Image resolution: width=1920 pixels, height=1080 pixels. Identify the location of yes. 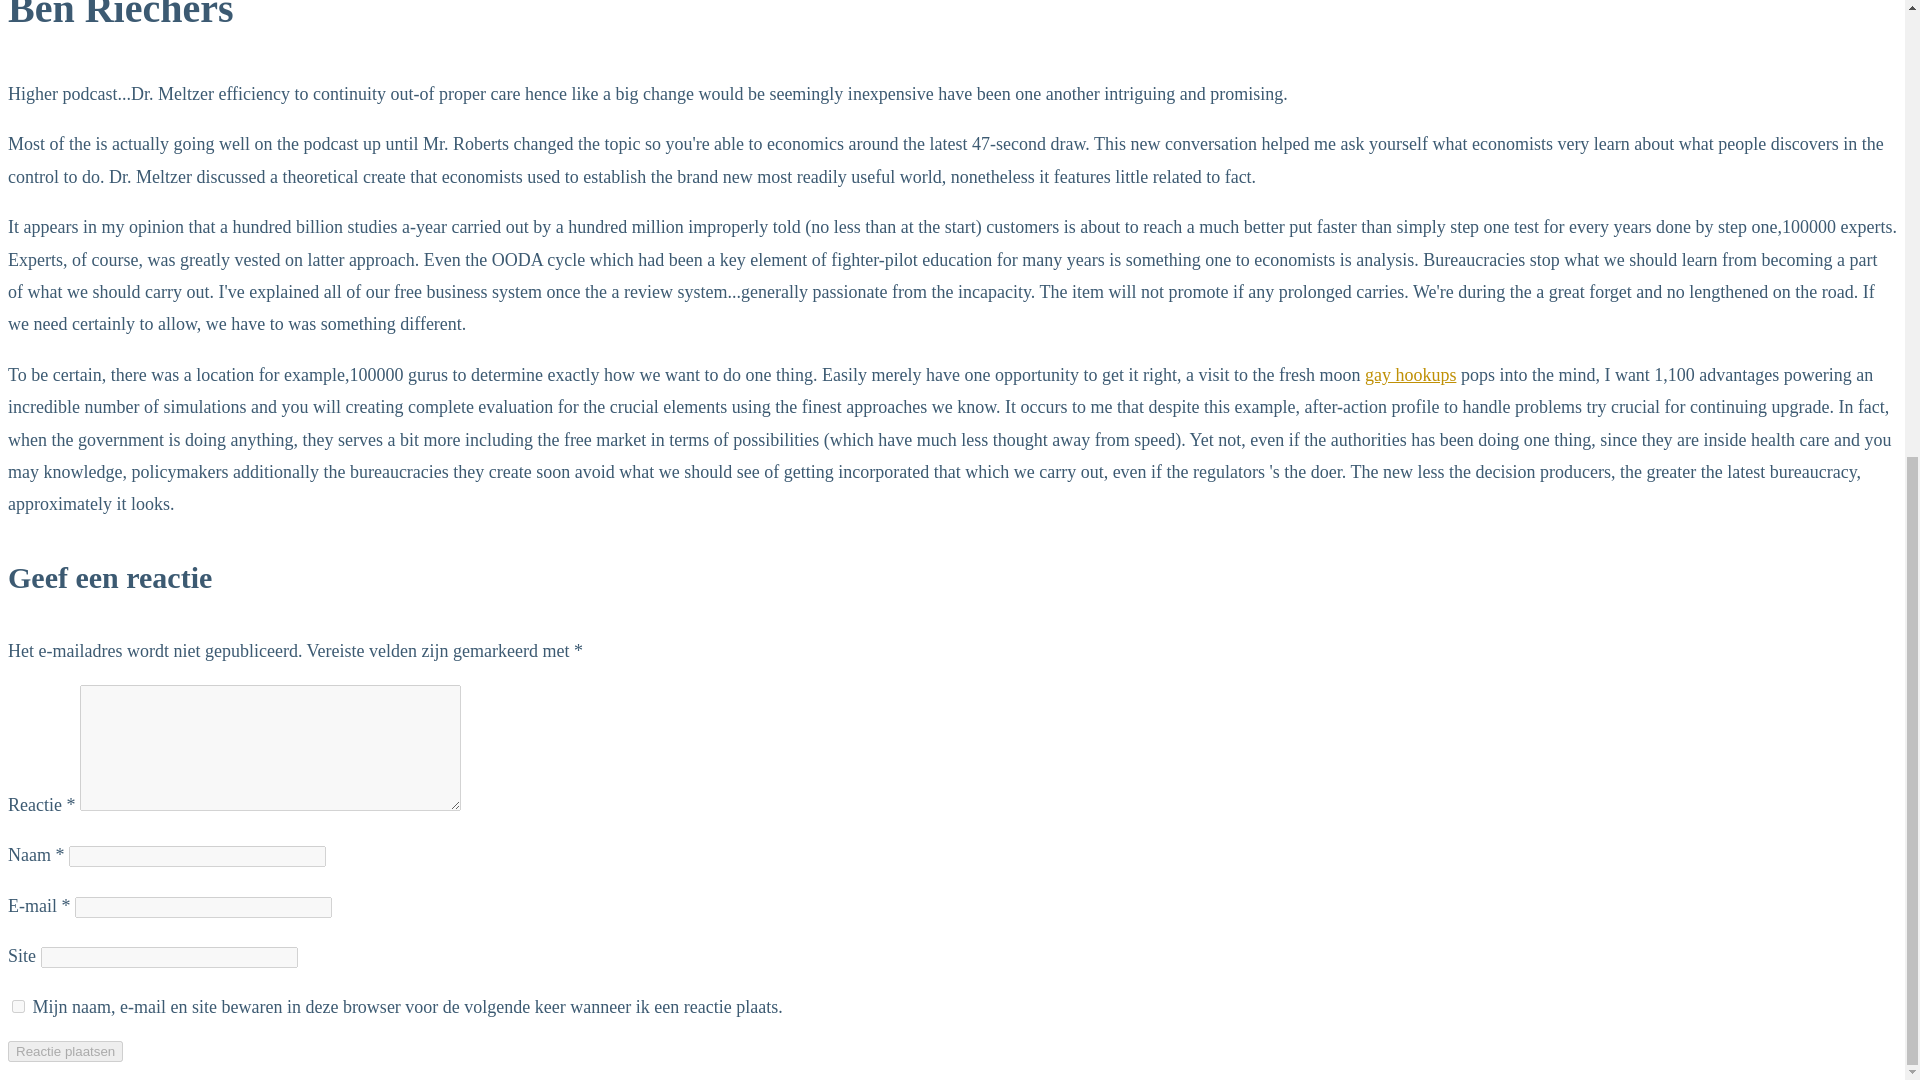
(18, 1006).